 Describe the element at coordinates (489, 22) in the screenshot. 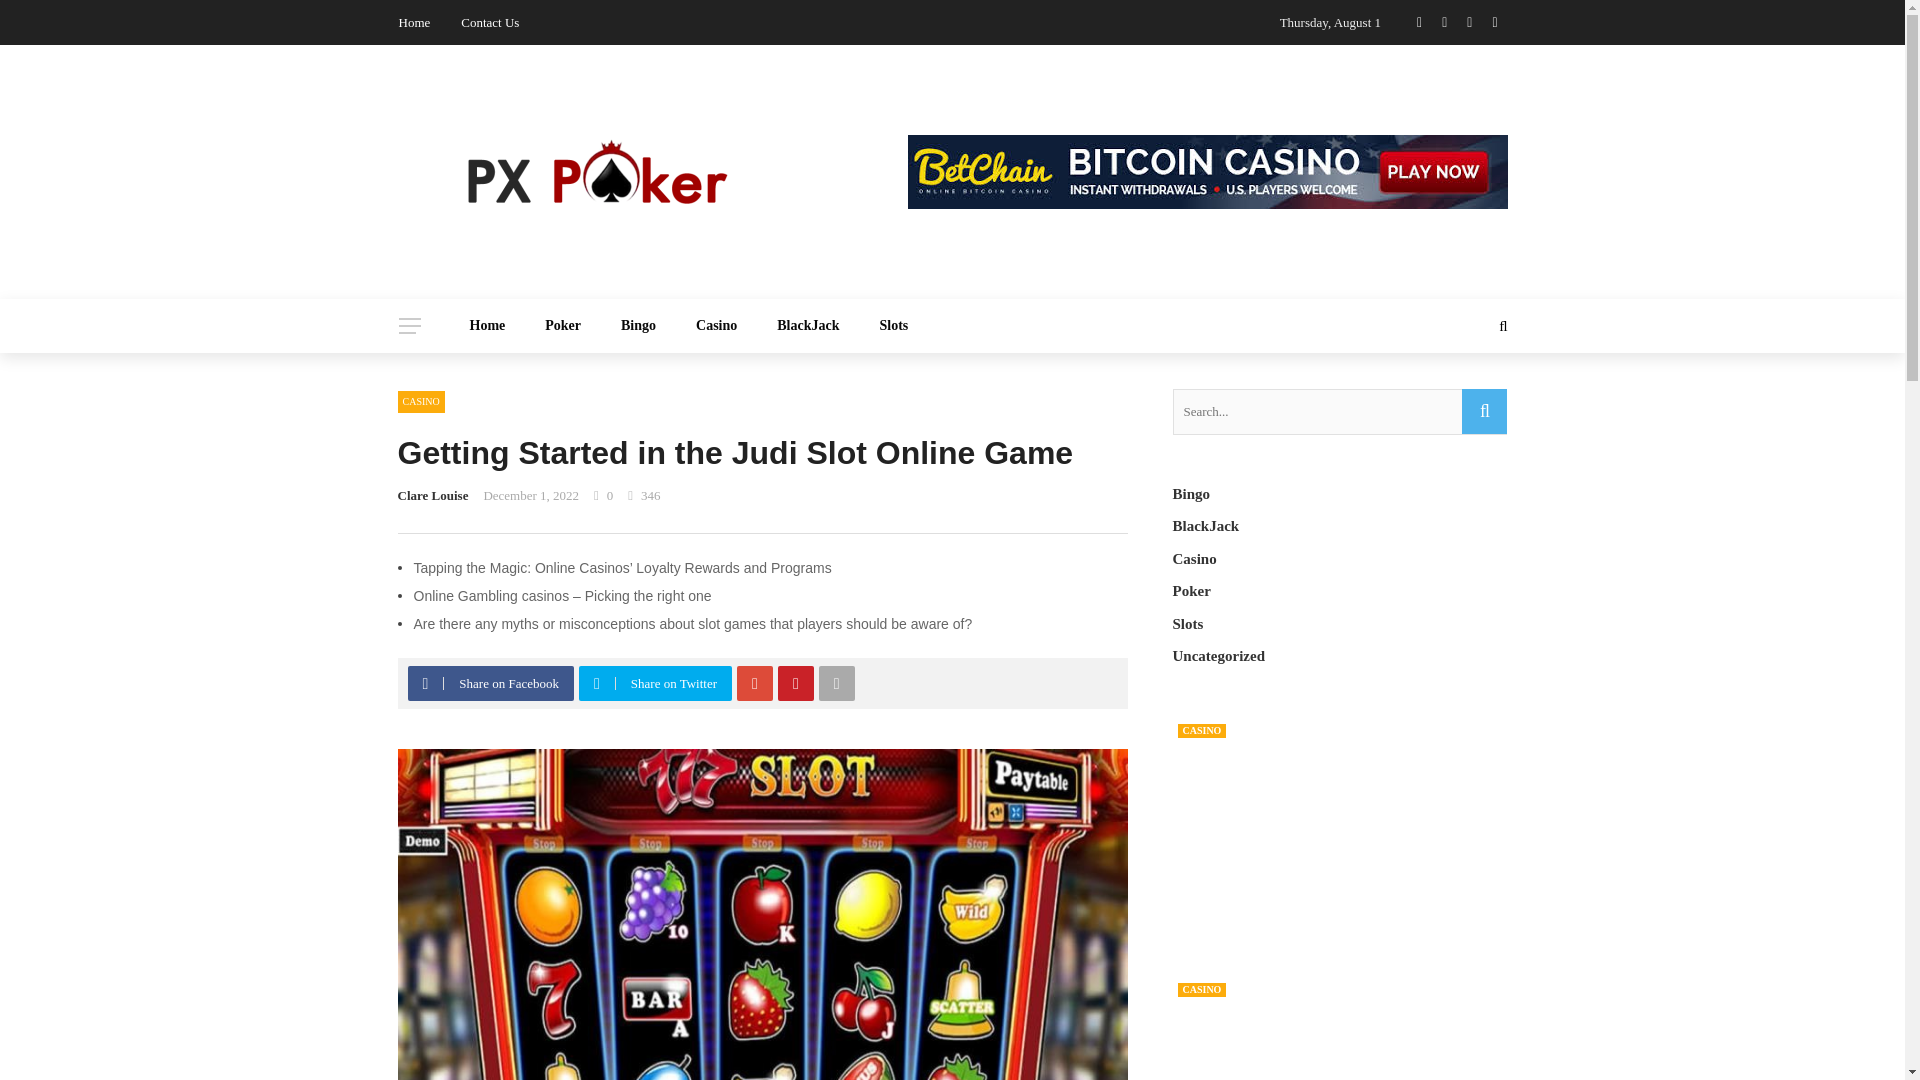

I see `Contact Us` at that location.